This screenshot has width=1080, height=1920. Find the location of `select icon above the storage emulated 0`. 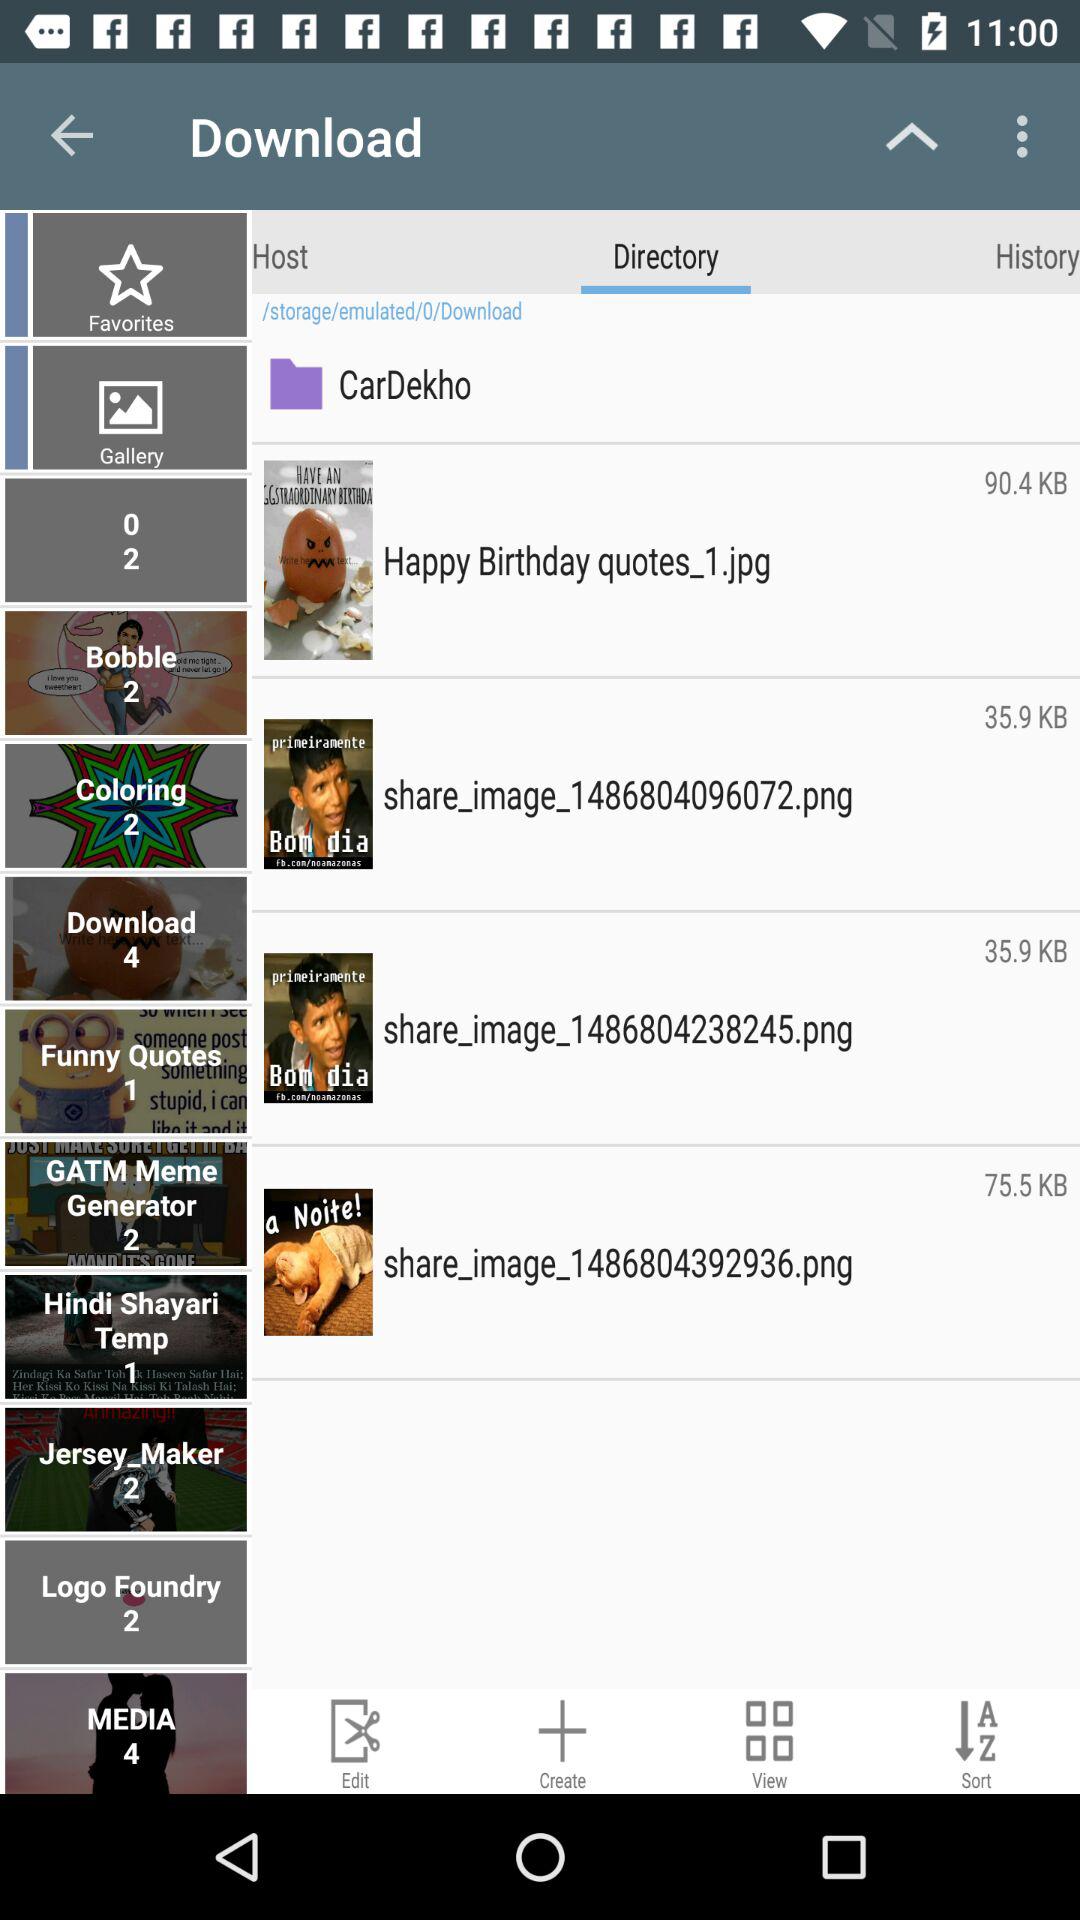

select icon above the storage emulated 0 is located at coordinates (1038, 254).